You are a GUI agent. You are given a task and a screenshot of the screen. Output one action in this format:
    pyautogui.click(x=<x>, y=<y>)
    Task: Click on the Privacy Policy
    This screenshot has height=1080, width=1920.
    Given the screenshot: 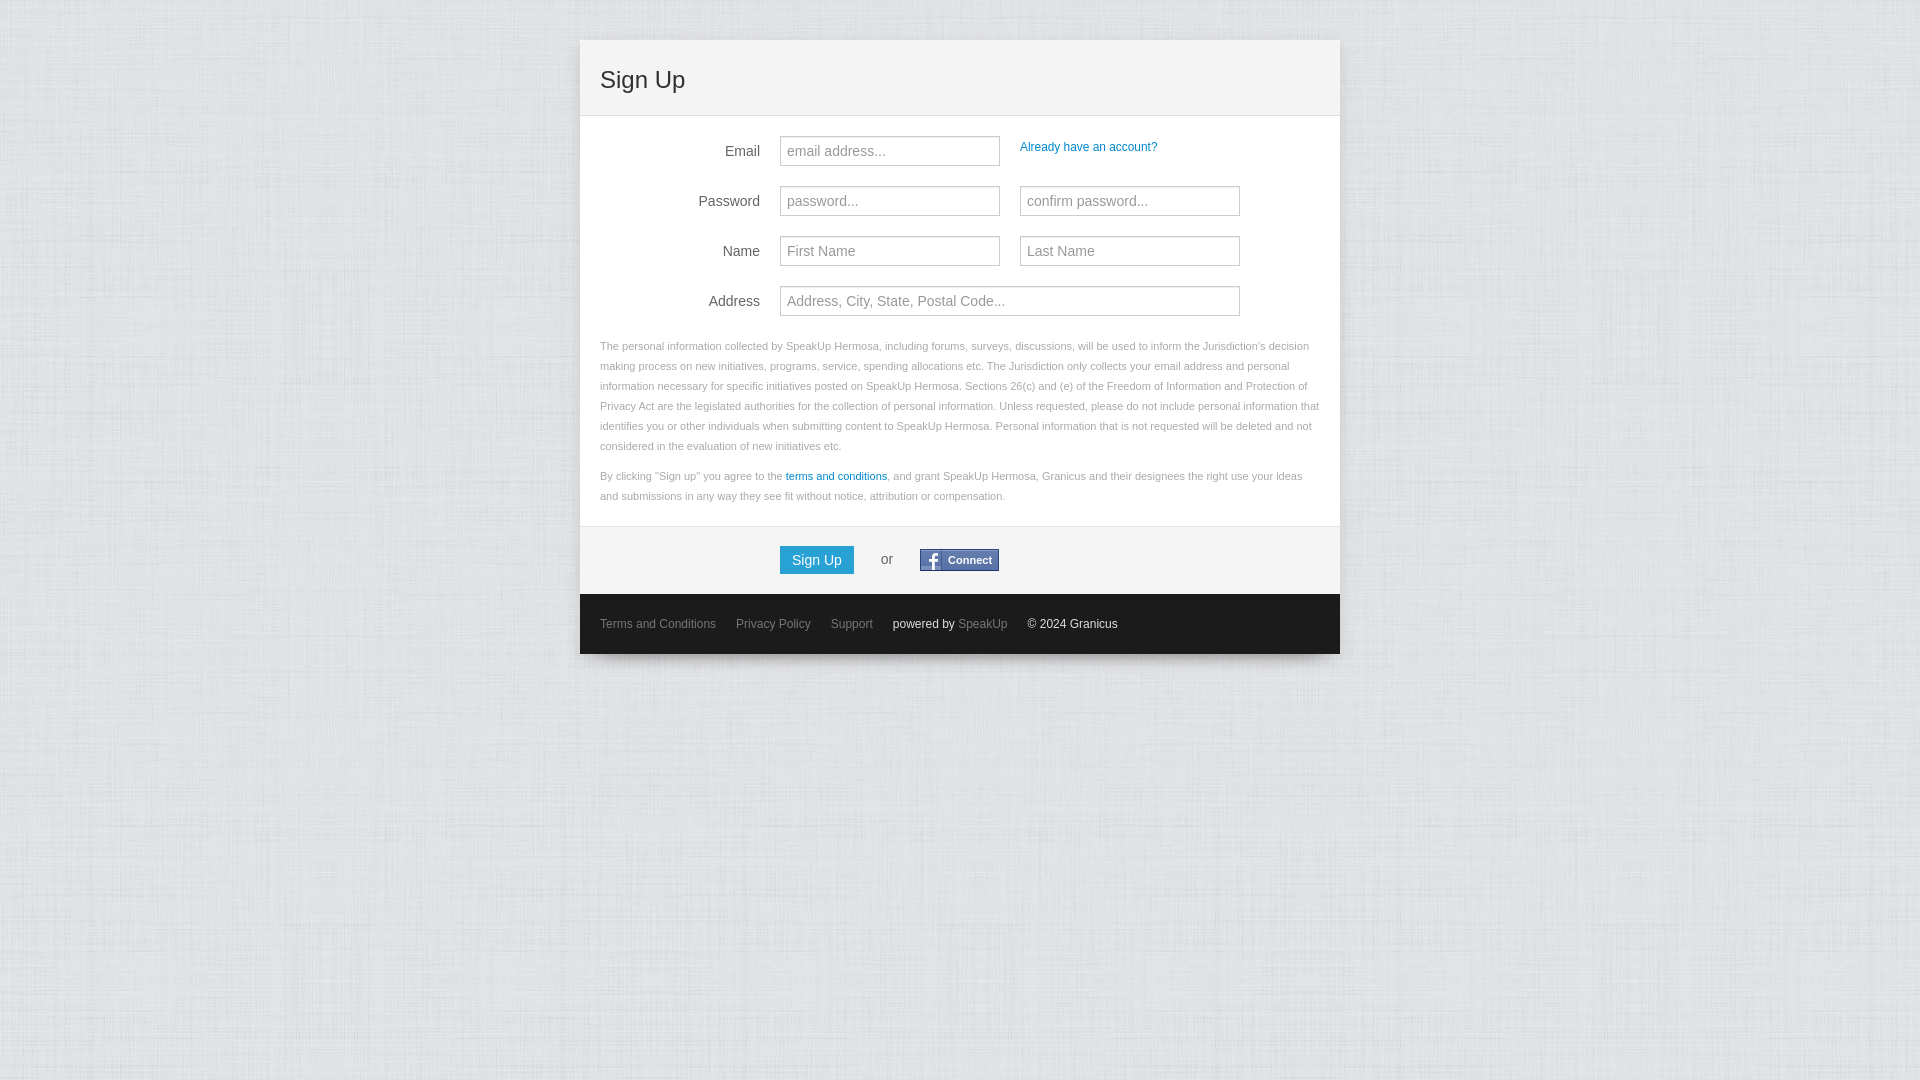 What is the action you would take?
    pyautogui.click(x=772, y=623)
    